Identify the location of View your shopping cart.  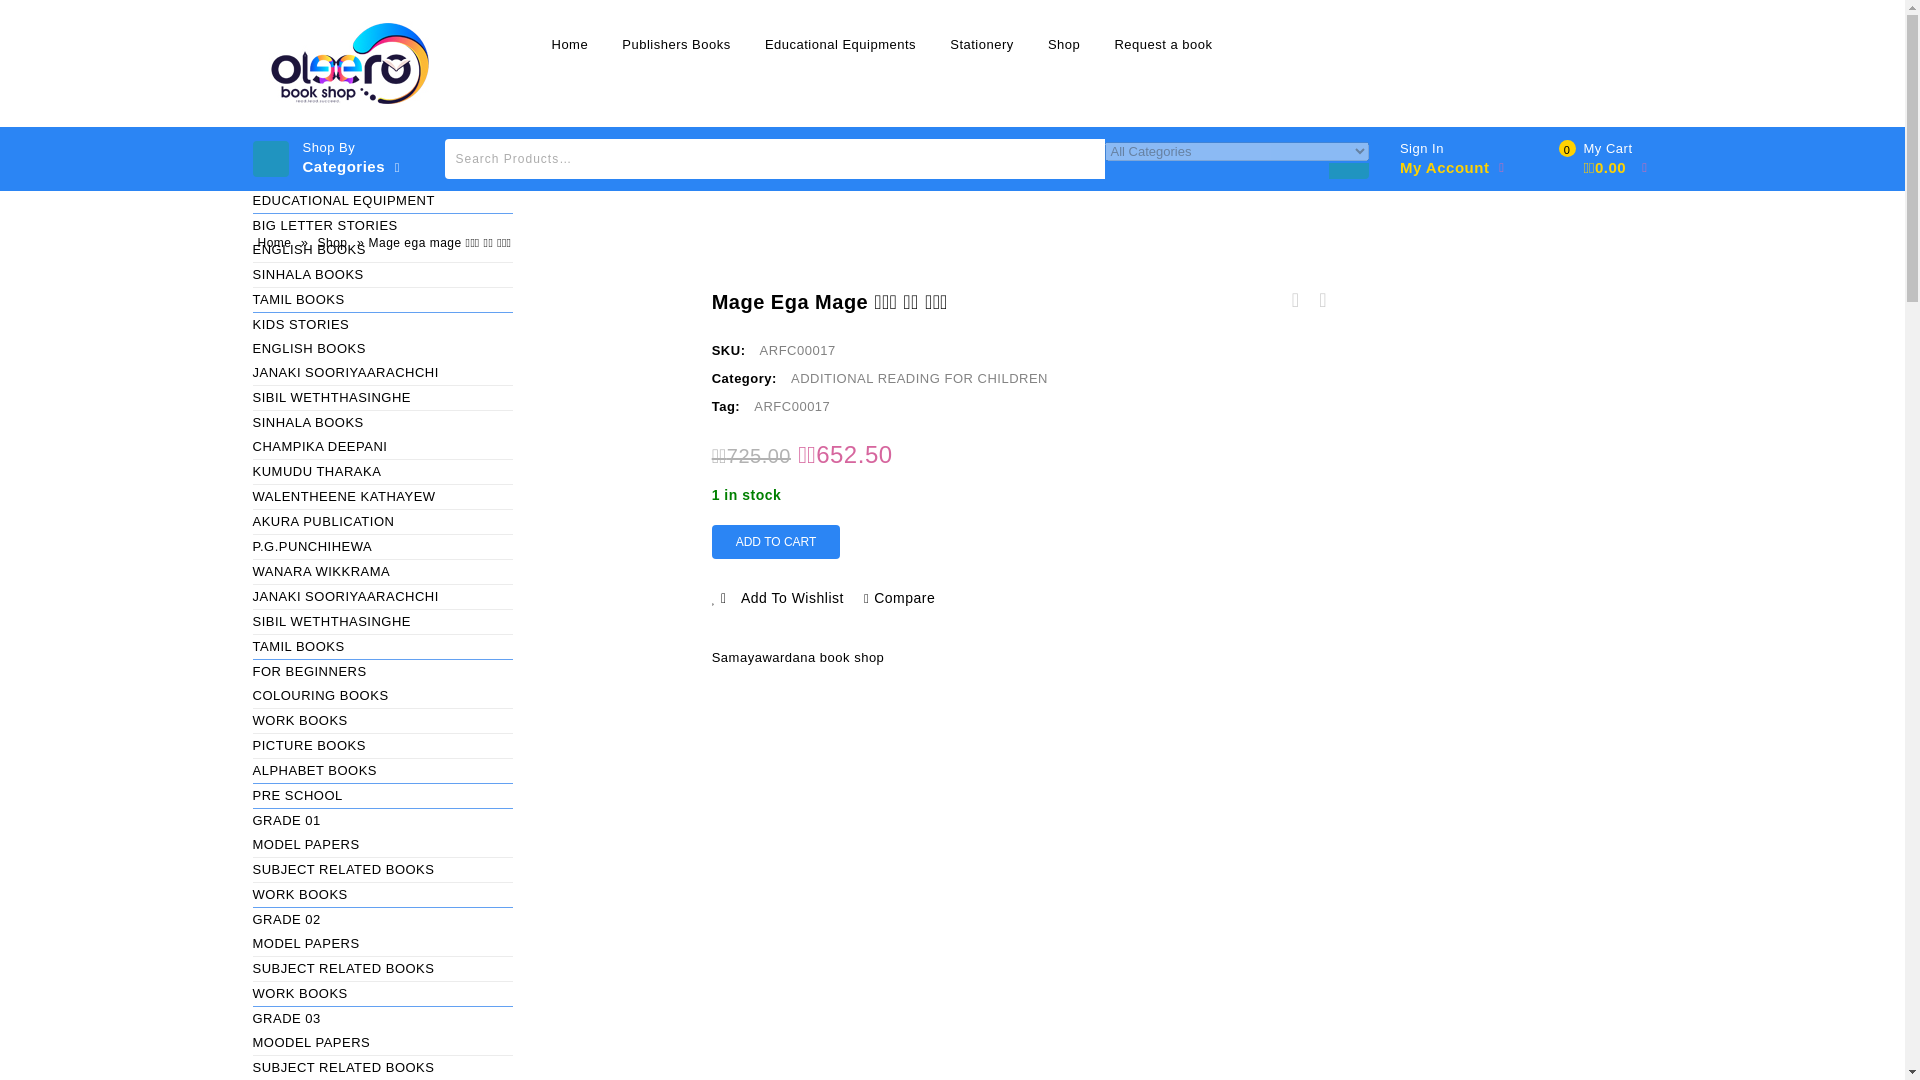
(1608, 159).